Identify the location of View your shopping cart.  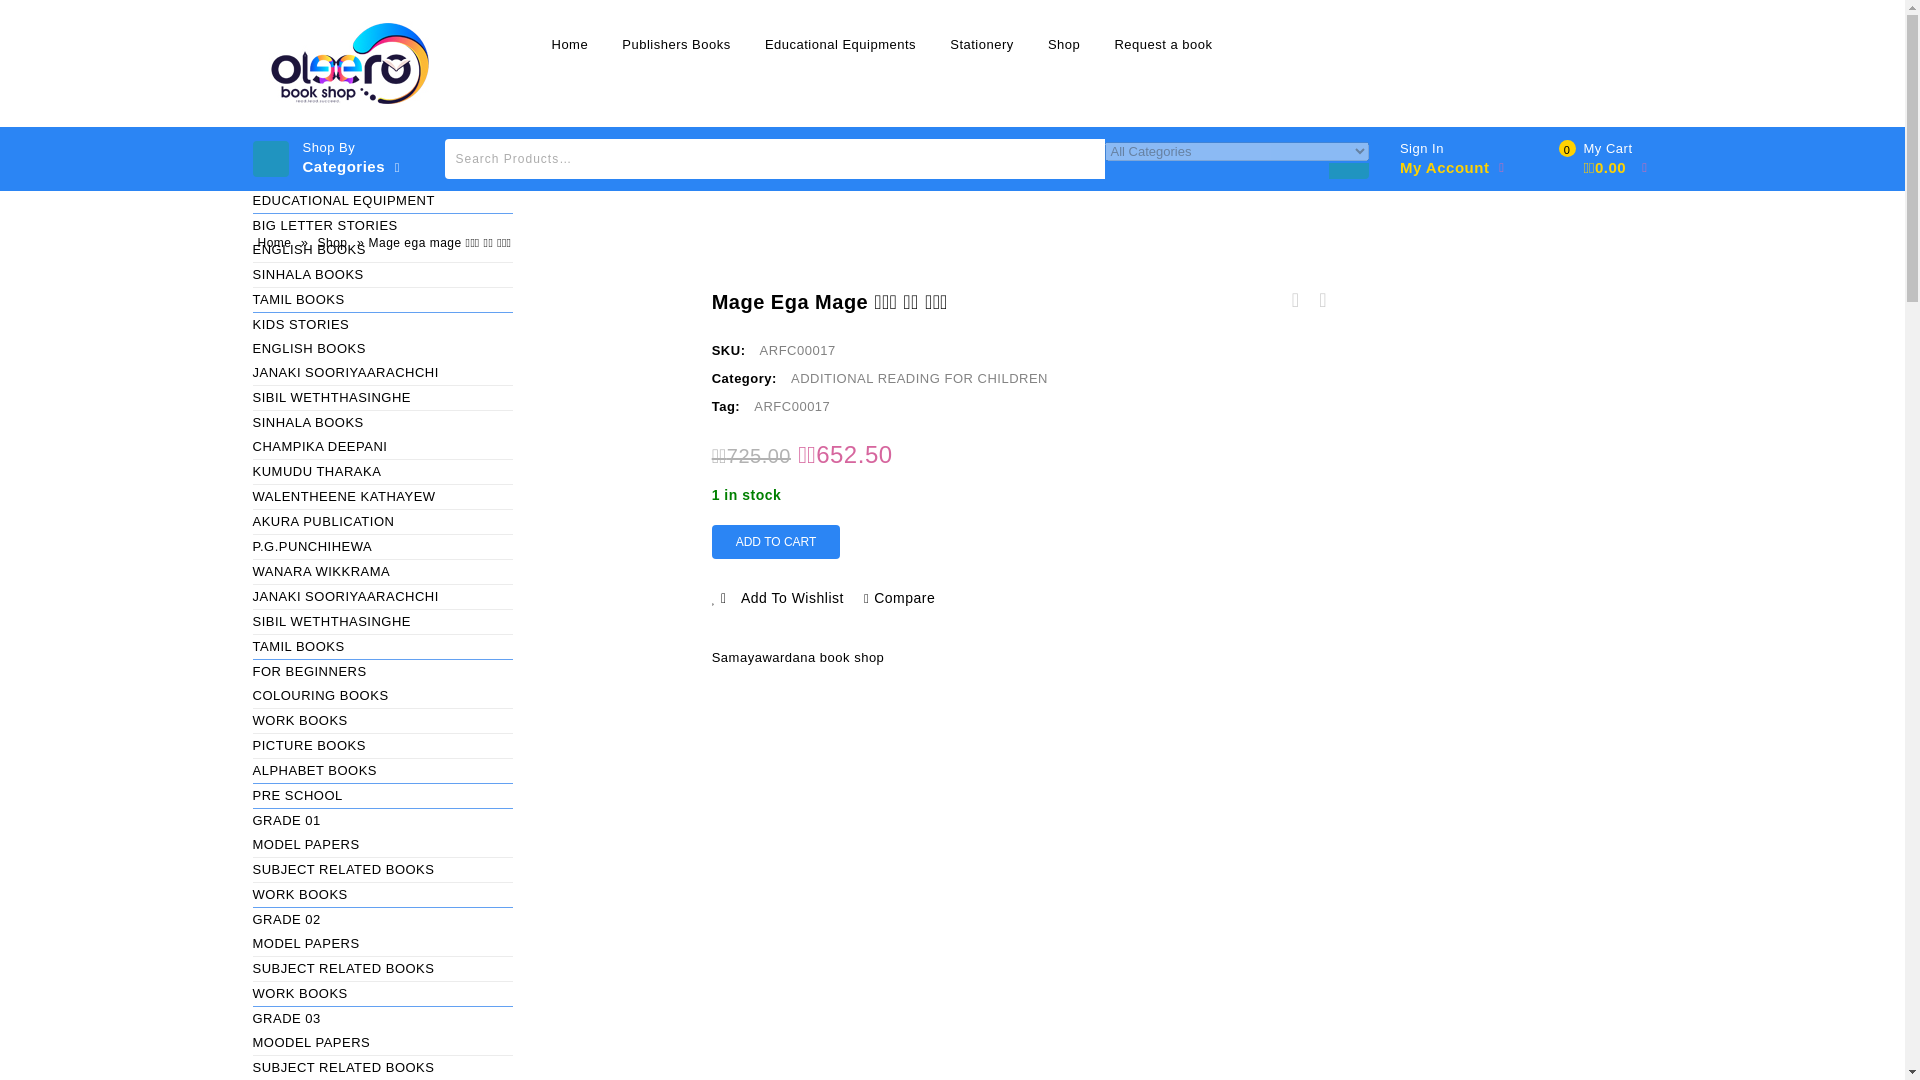
(1608, 159).